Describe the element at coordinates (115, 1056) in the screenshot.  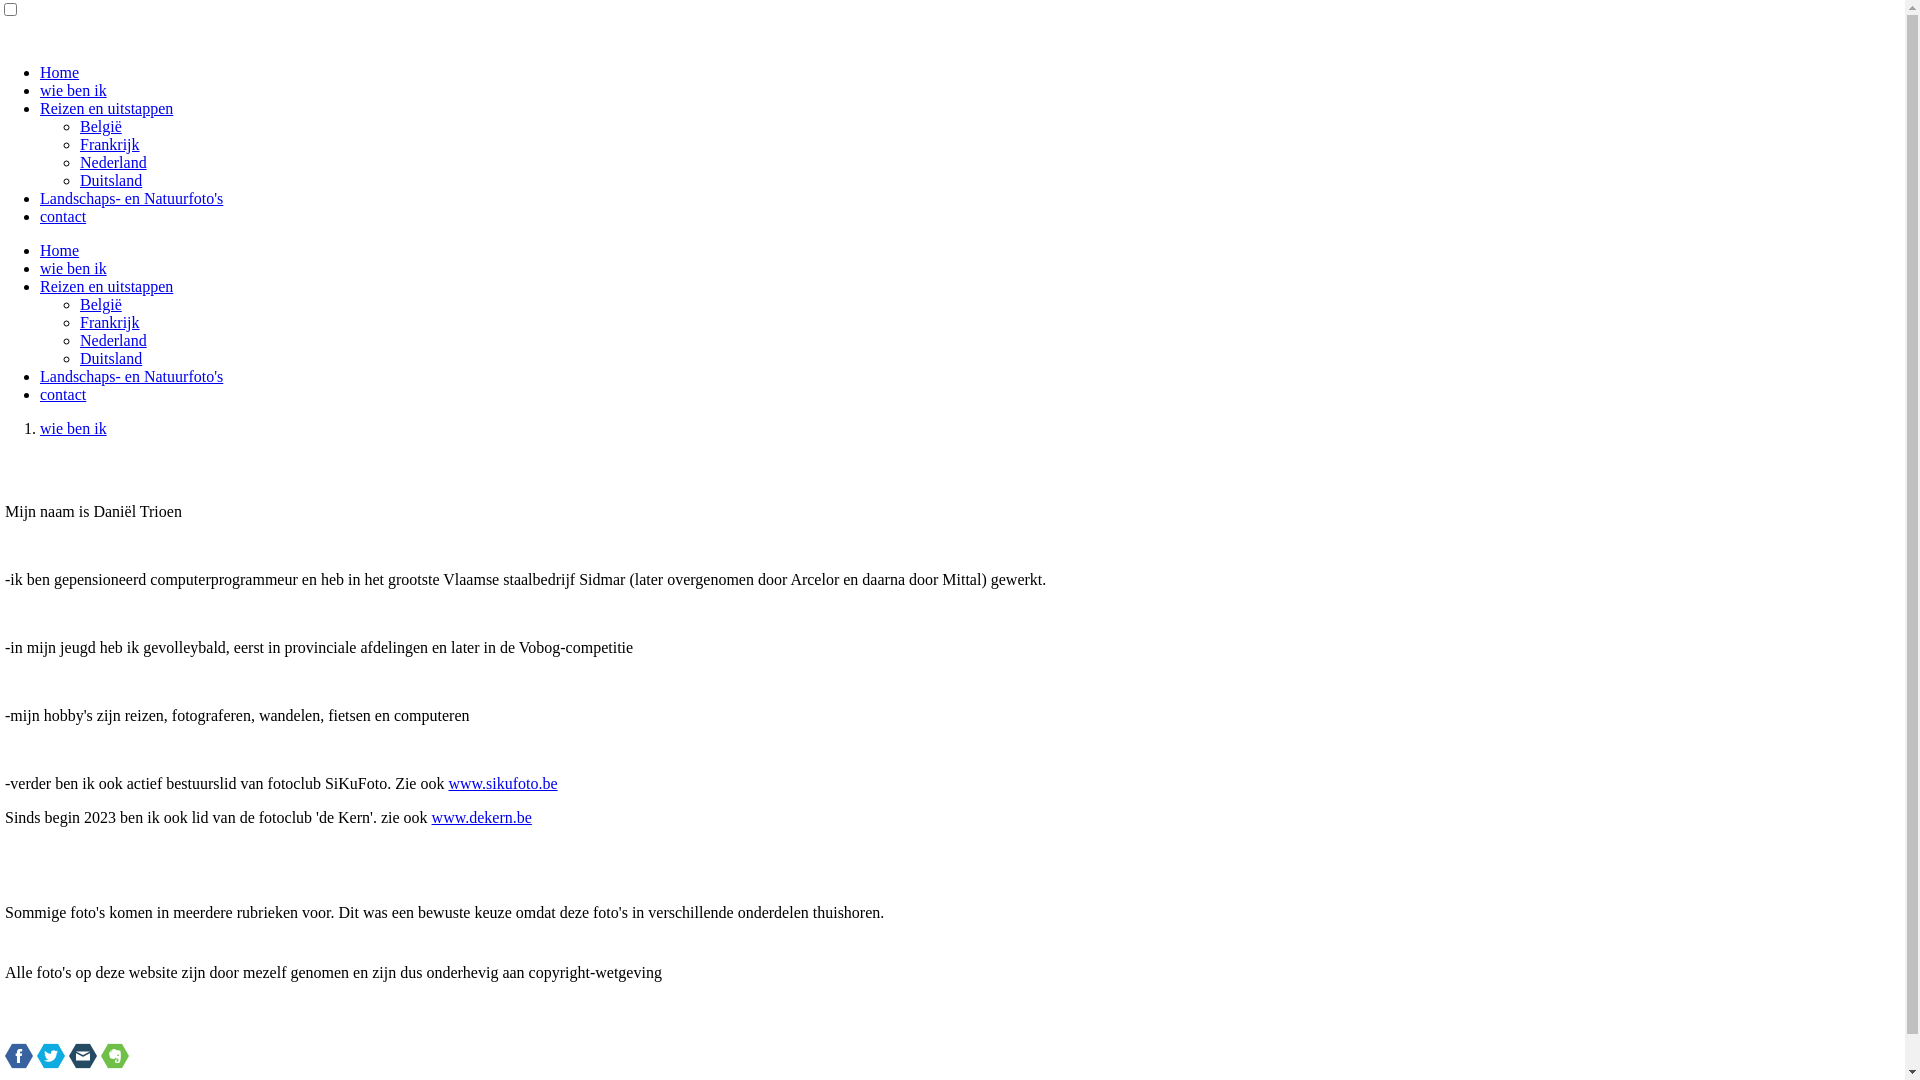
I see `Evernote` at that location.